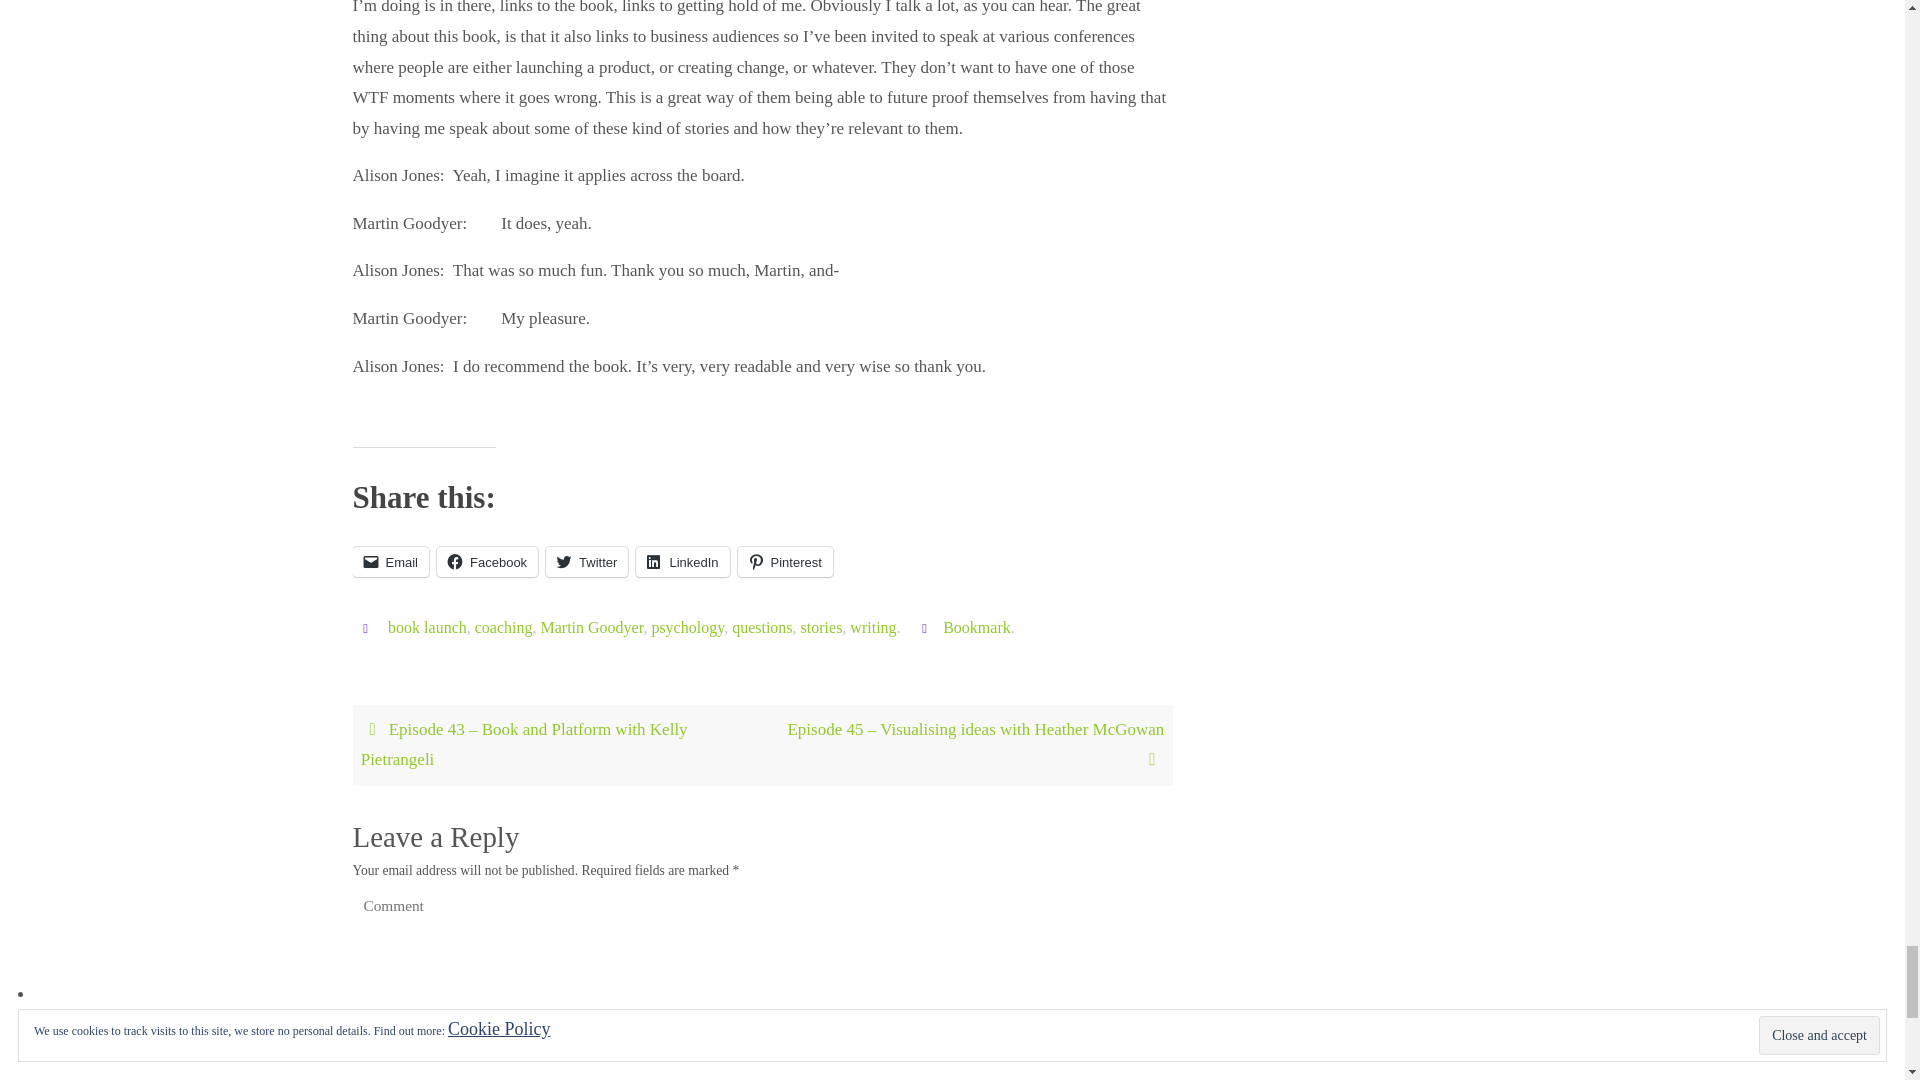 This screenshot has width=1920, height=1080. I want to click on writing, so click(873, 628).